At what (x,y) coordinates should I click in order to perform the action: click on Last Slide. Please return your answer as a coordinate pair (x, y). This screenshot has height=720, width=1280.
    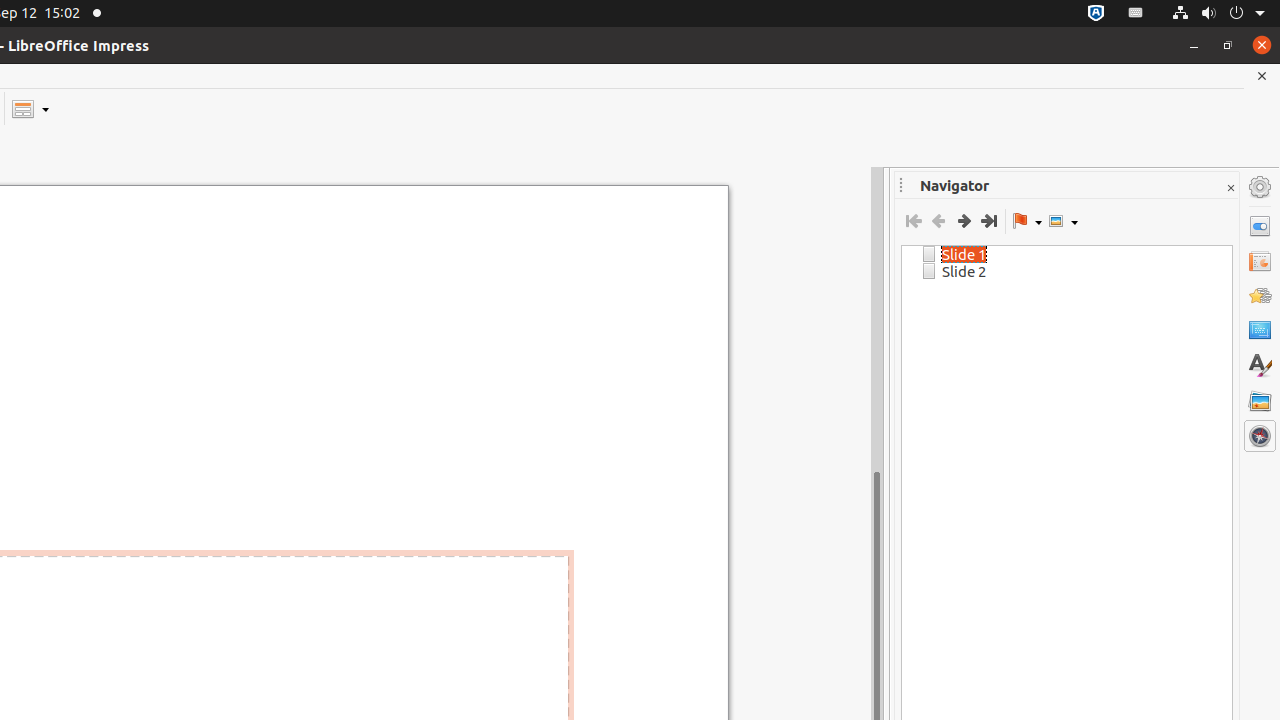
    Looking at the image, I should click on (988, 221).